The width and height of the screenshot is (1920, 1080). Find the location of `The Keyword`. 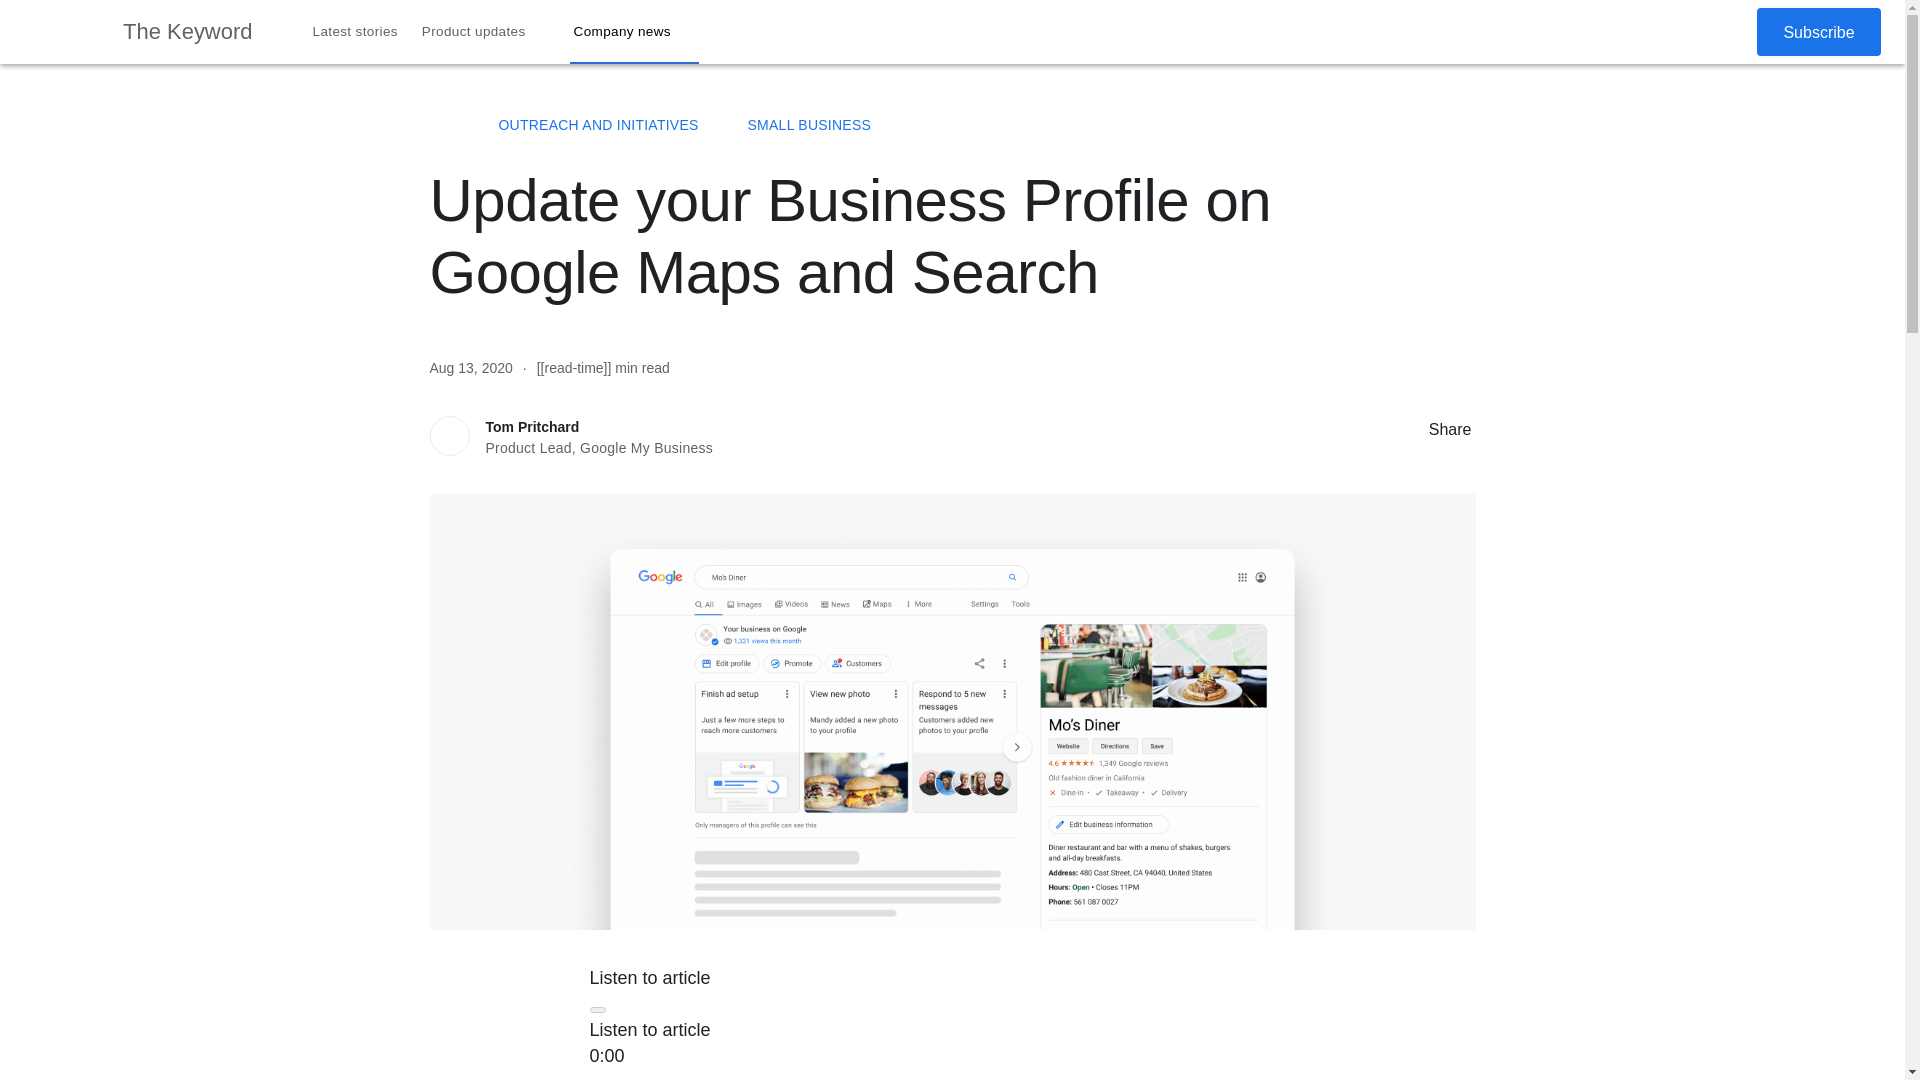

The Keyword is located at coordinates (440, 124).